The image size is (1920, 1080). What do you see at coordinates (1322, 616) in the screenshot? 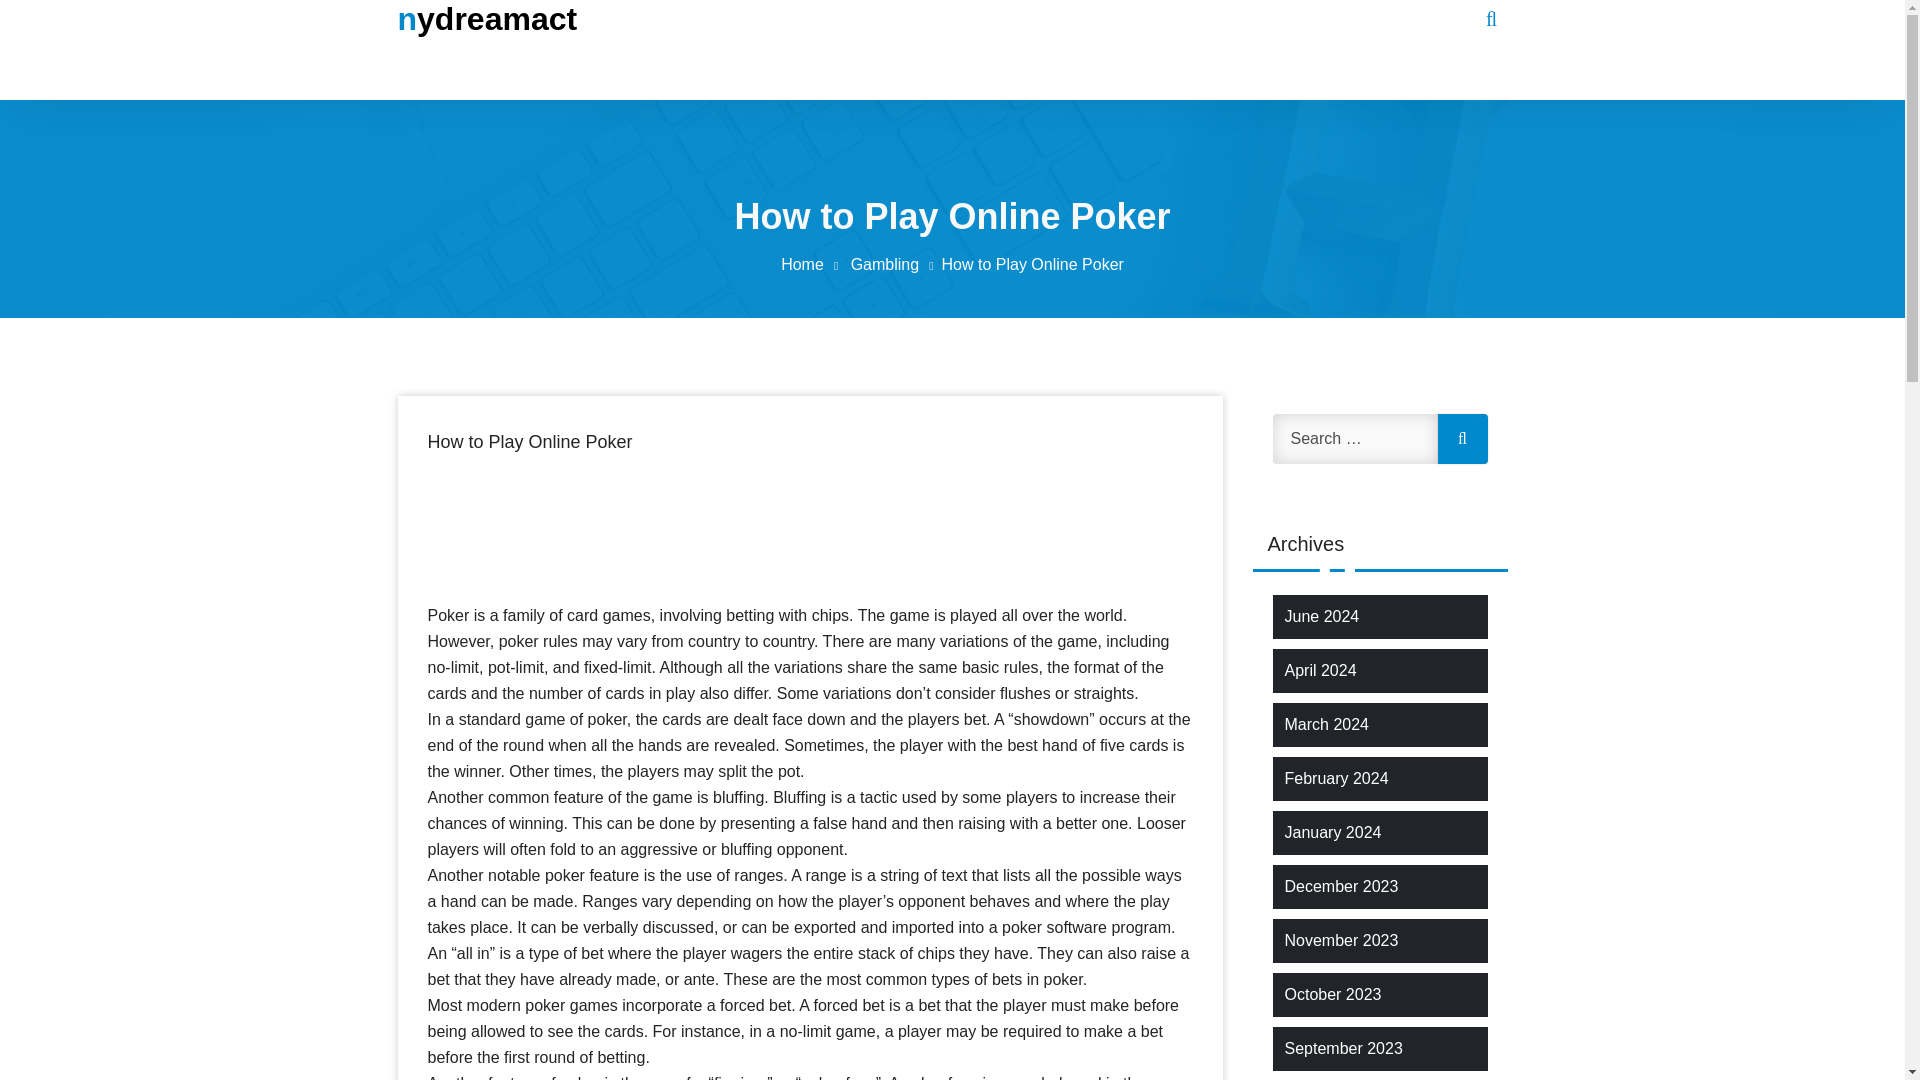
I see `June 2024` at bounding box center [1322, 616].